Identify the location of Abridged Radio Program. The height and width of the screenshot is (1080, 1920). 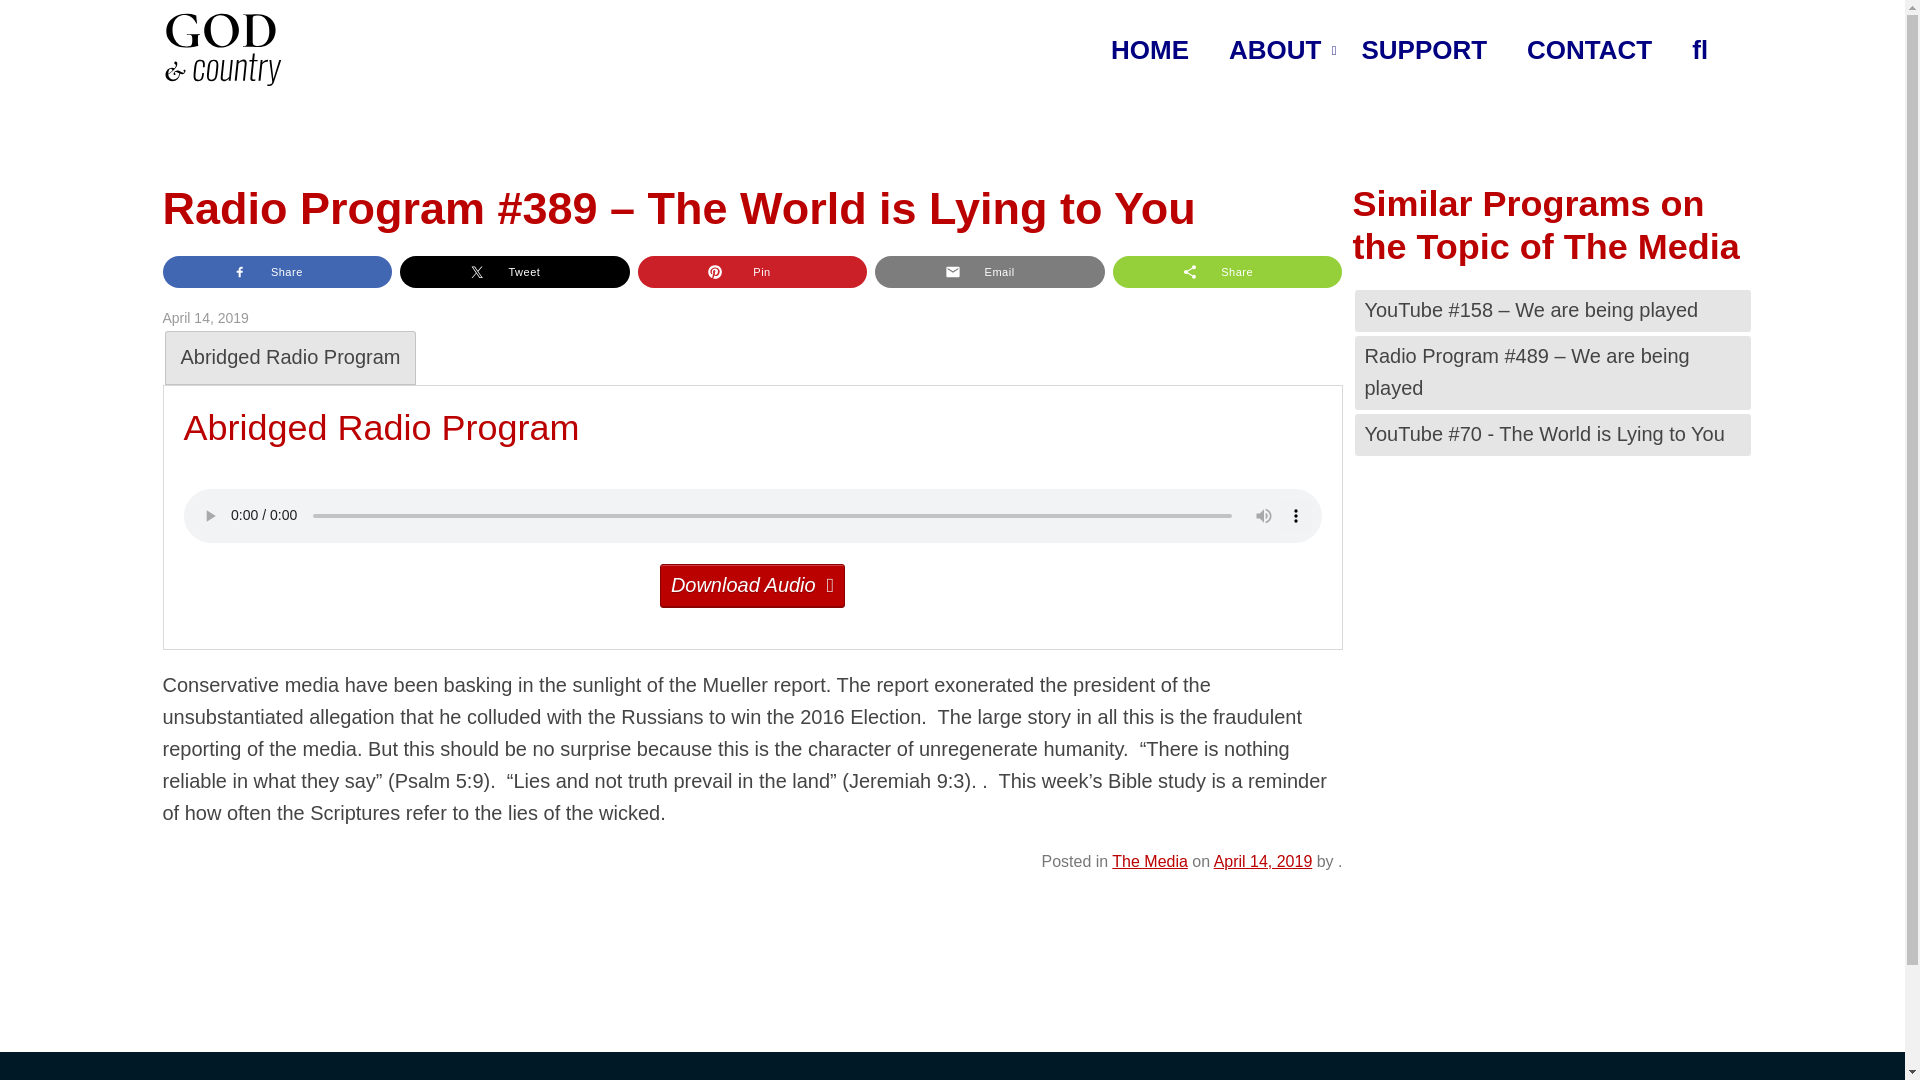
(290, 357).